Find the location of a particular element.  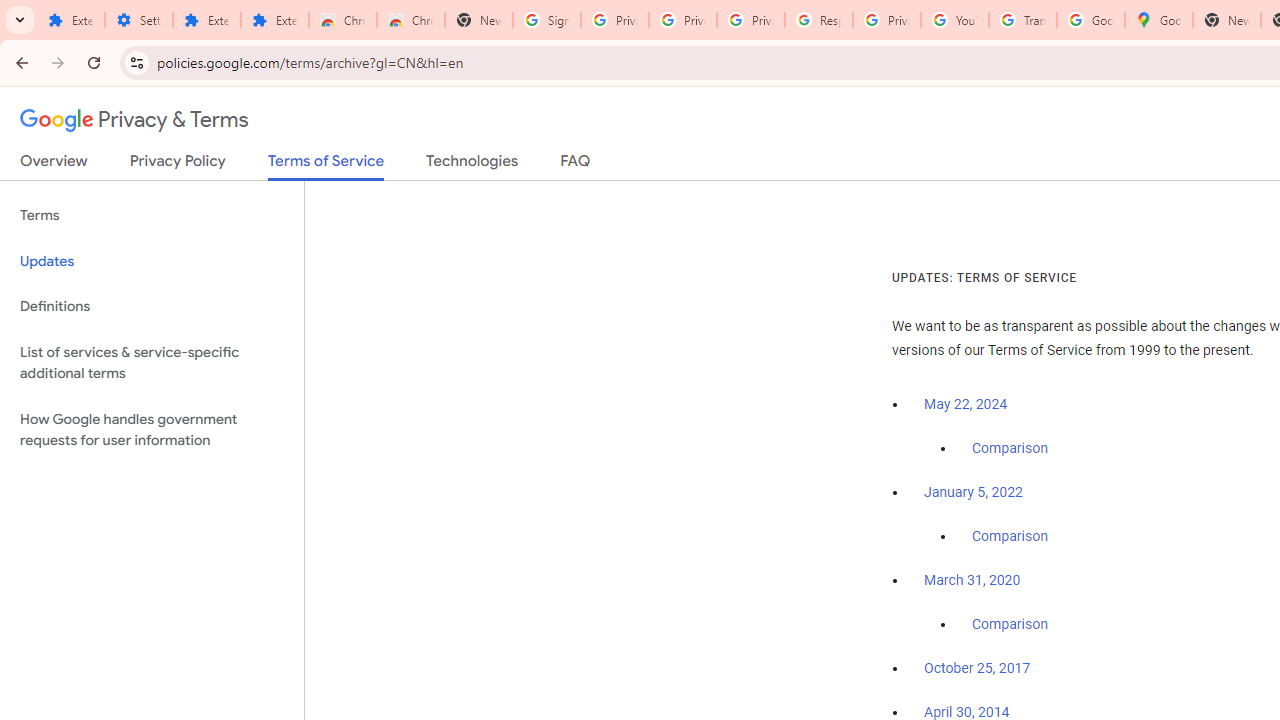

March 31, 2020 is located at coordinates (972, 580).